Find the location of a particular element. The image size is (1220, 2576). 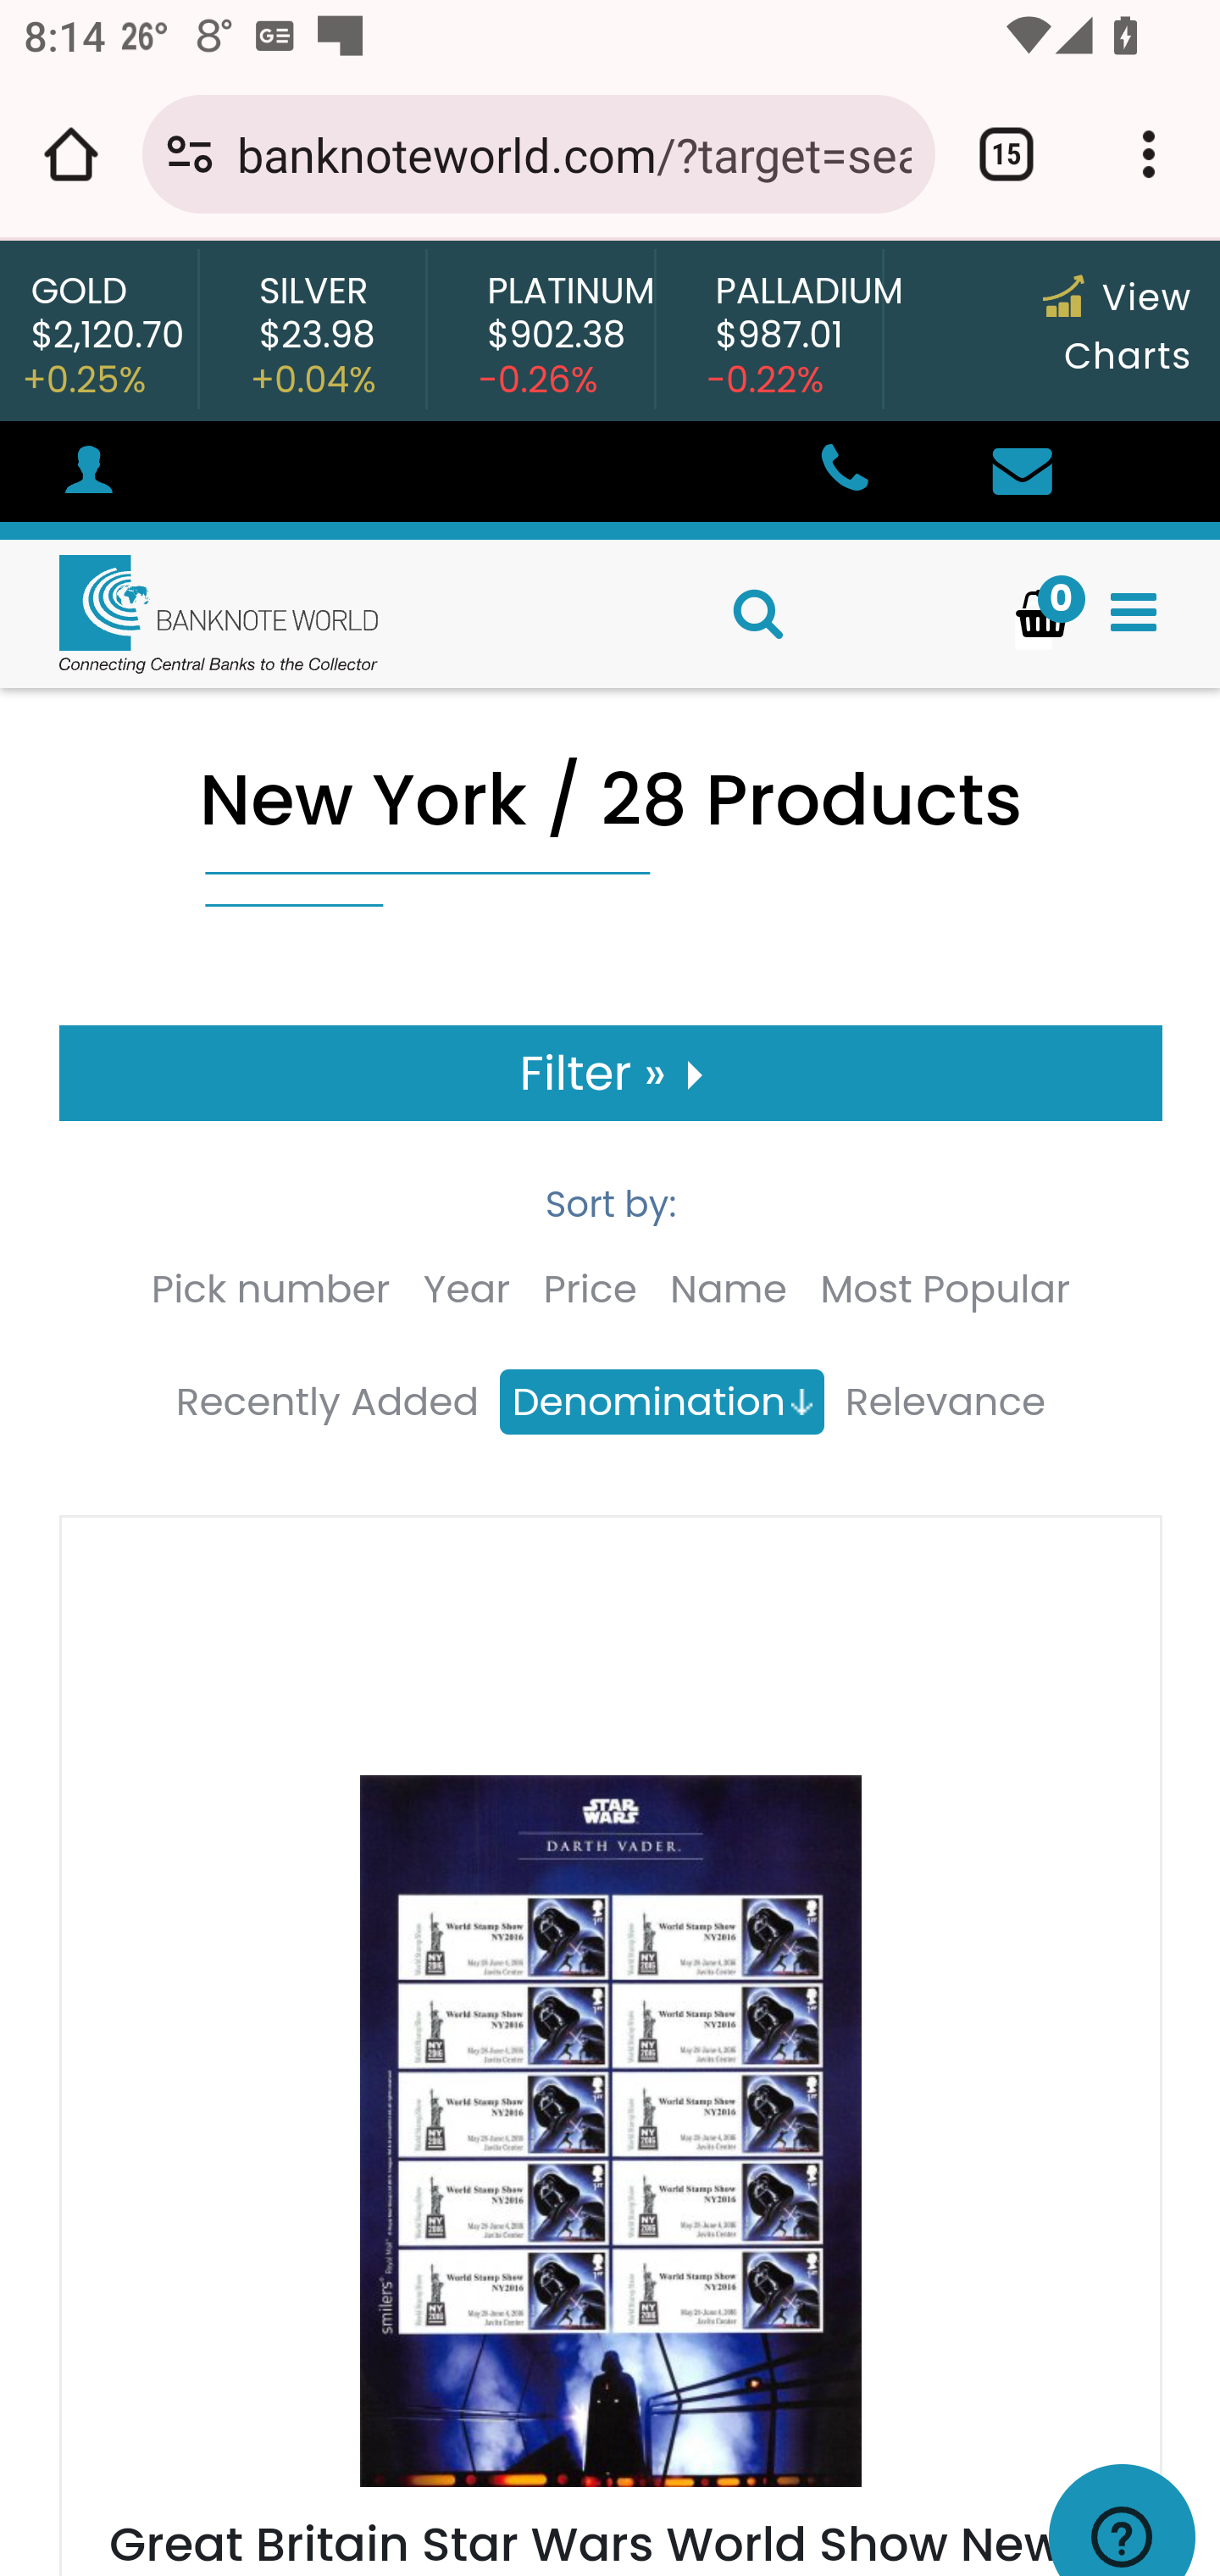

Switch or close tabs is located at coordinates (1006, 154).